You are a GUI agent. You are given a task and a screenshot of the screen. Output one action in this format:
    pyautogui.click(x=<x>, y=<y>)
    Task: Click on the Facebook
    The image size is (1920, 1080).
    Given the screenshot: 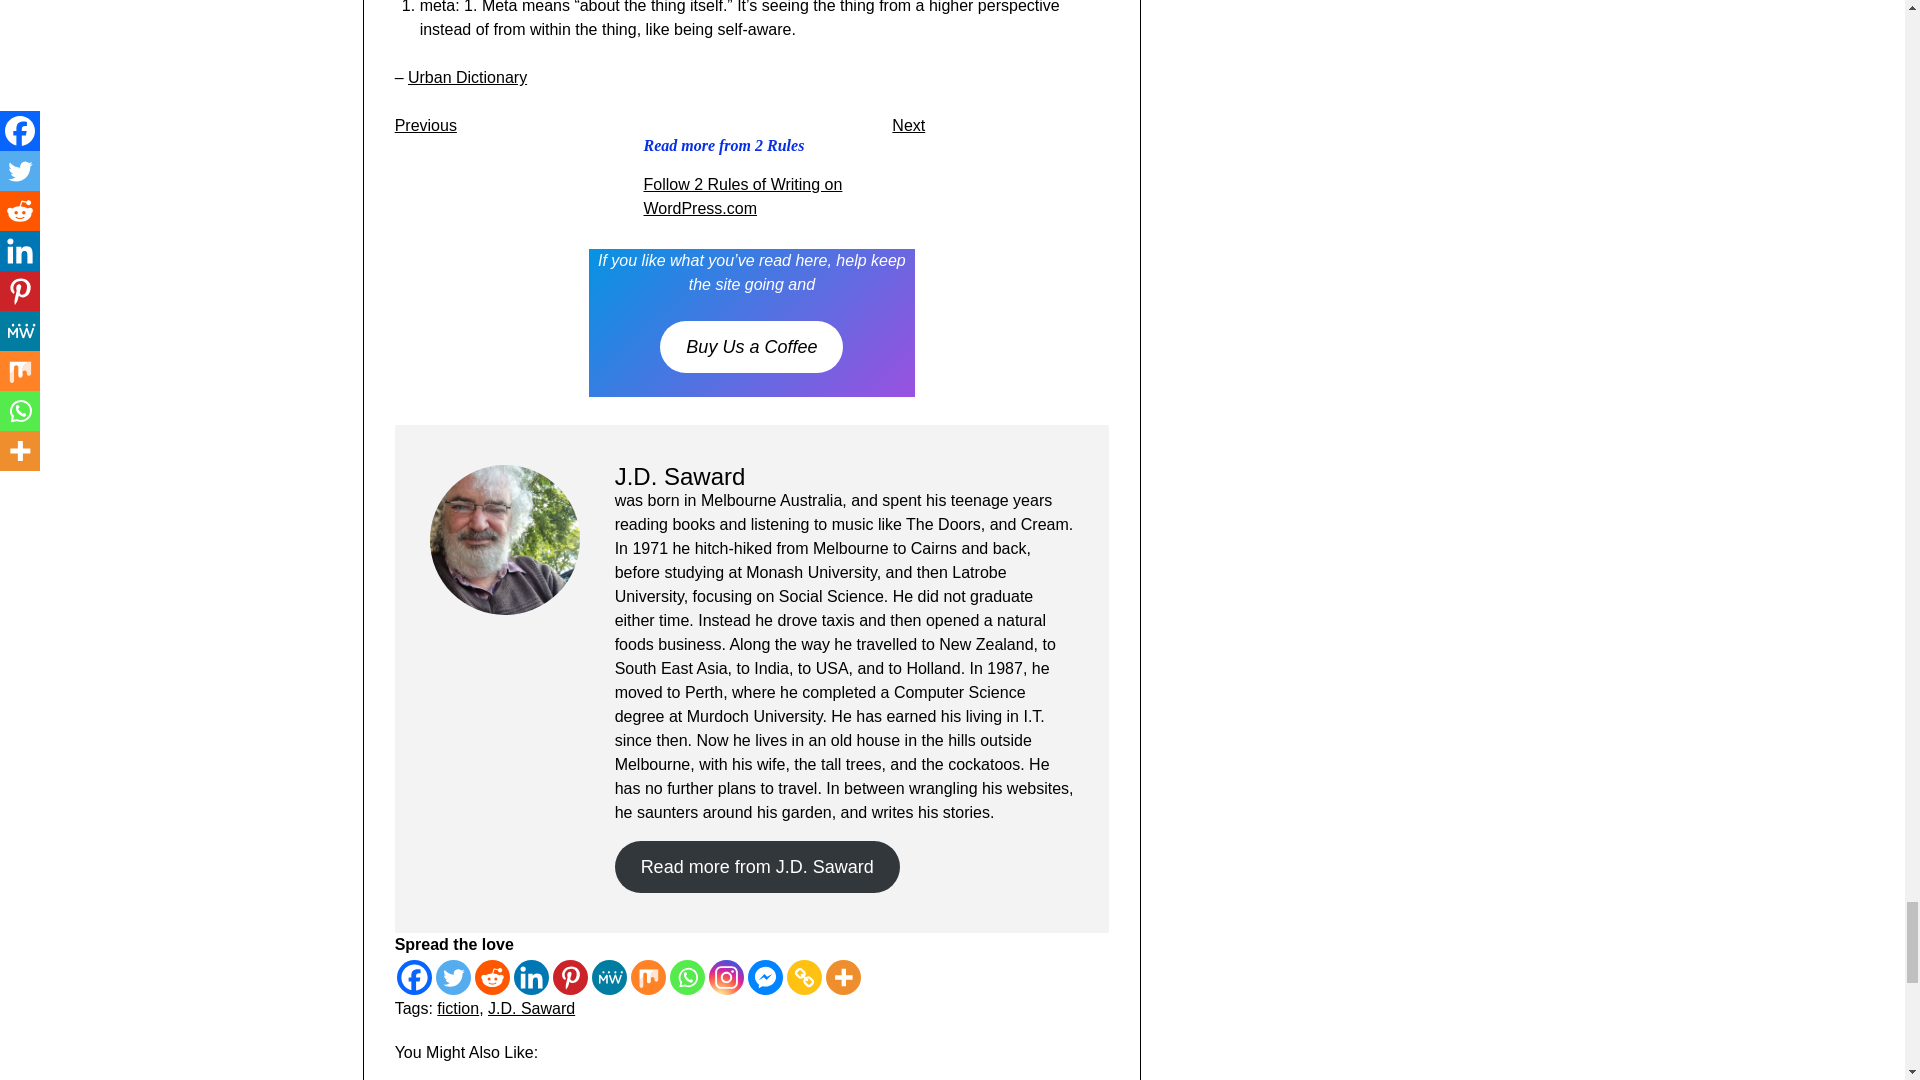 What is the action you would take?
    pyautogui.click(x=414, y=977)
    